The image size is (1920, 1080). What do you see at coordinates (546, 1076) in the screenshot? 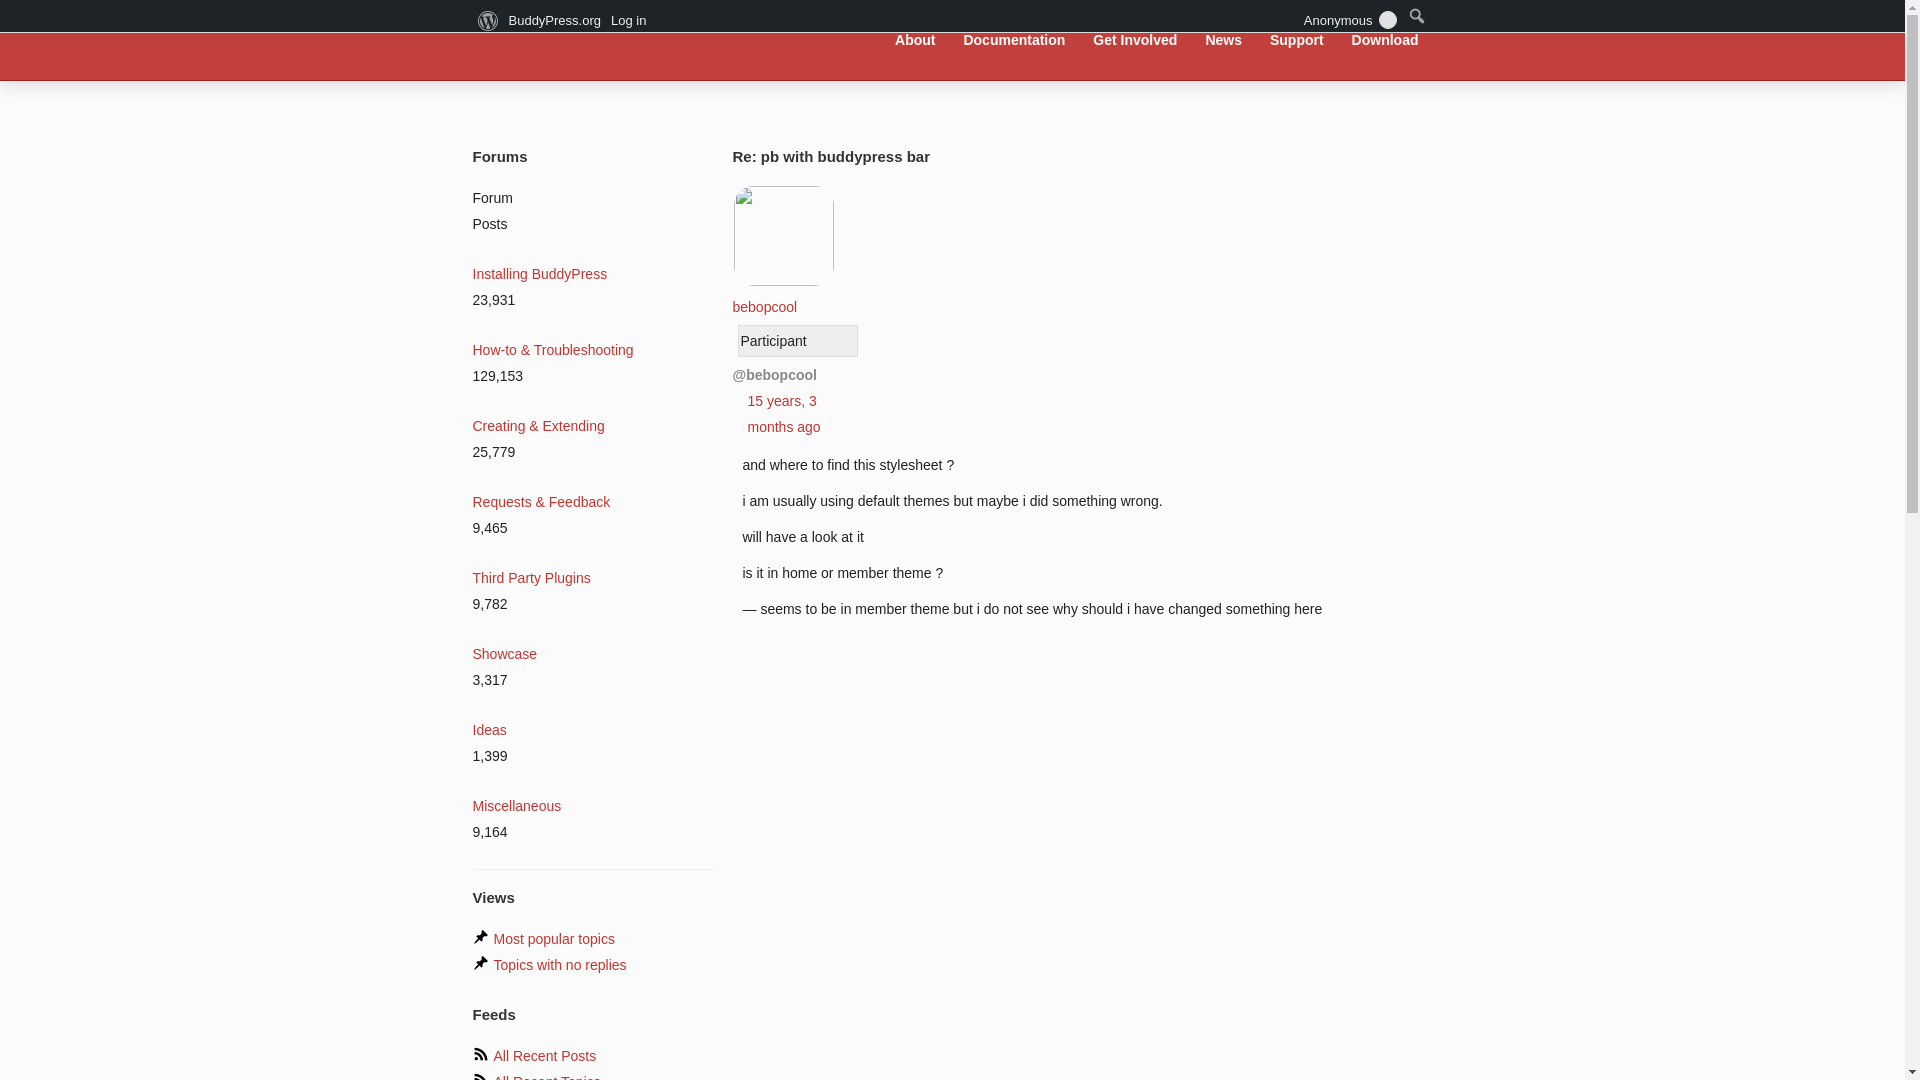
I see `All Recent Topics` at bounding box center [546, 1076].